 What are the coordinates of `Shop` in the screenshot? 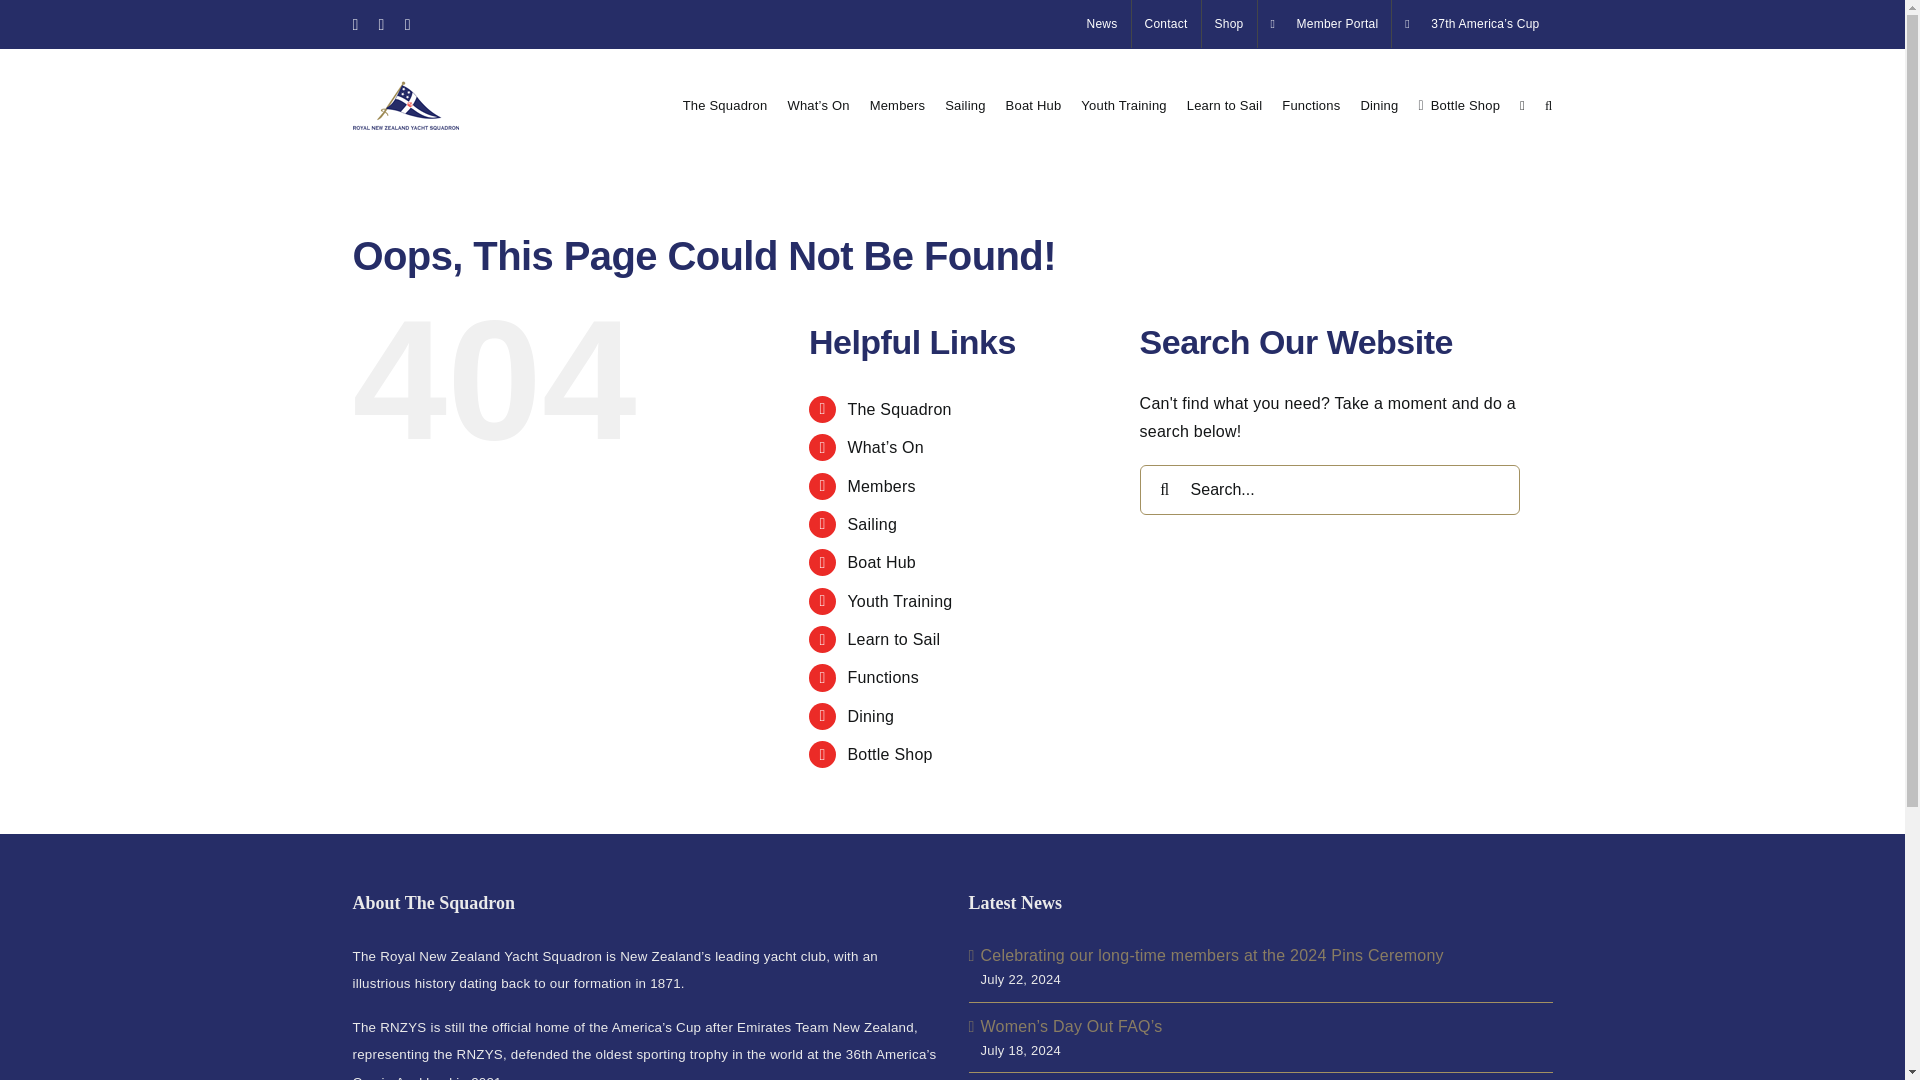 It's located at (1229, 24).